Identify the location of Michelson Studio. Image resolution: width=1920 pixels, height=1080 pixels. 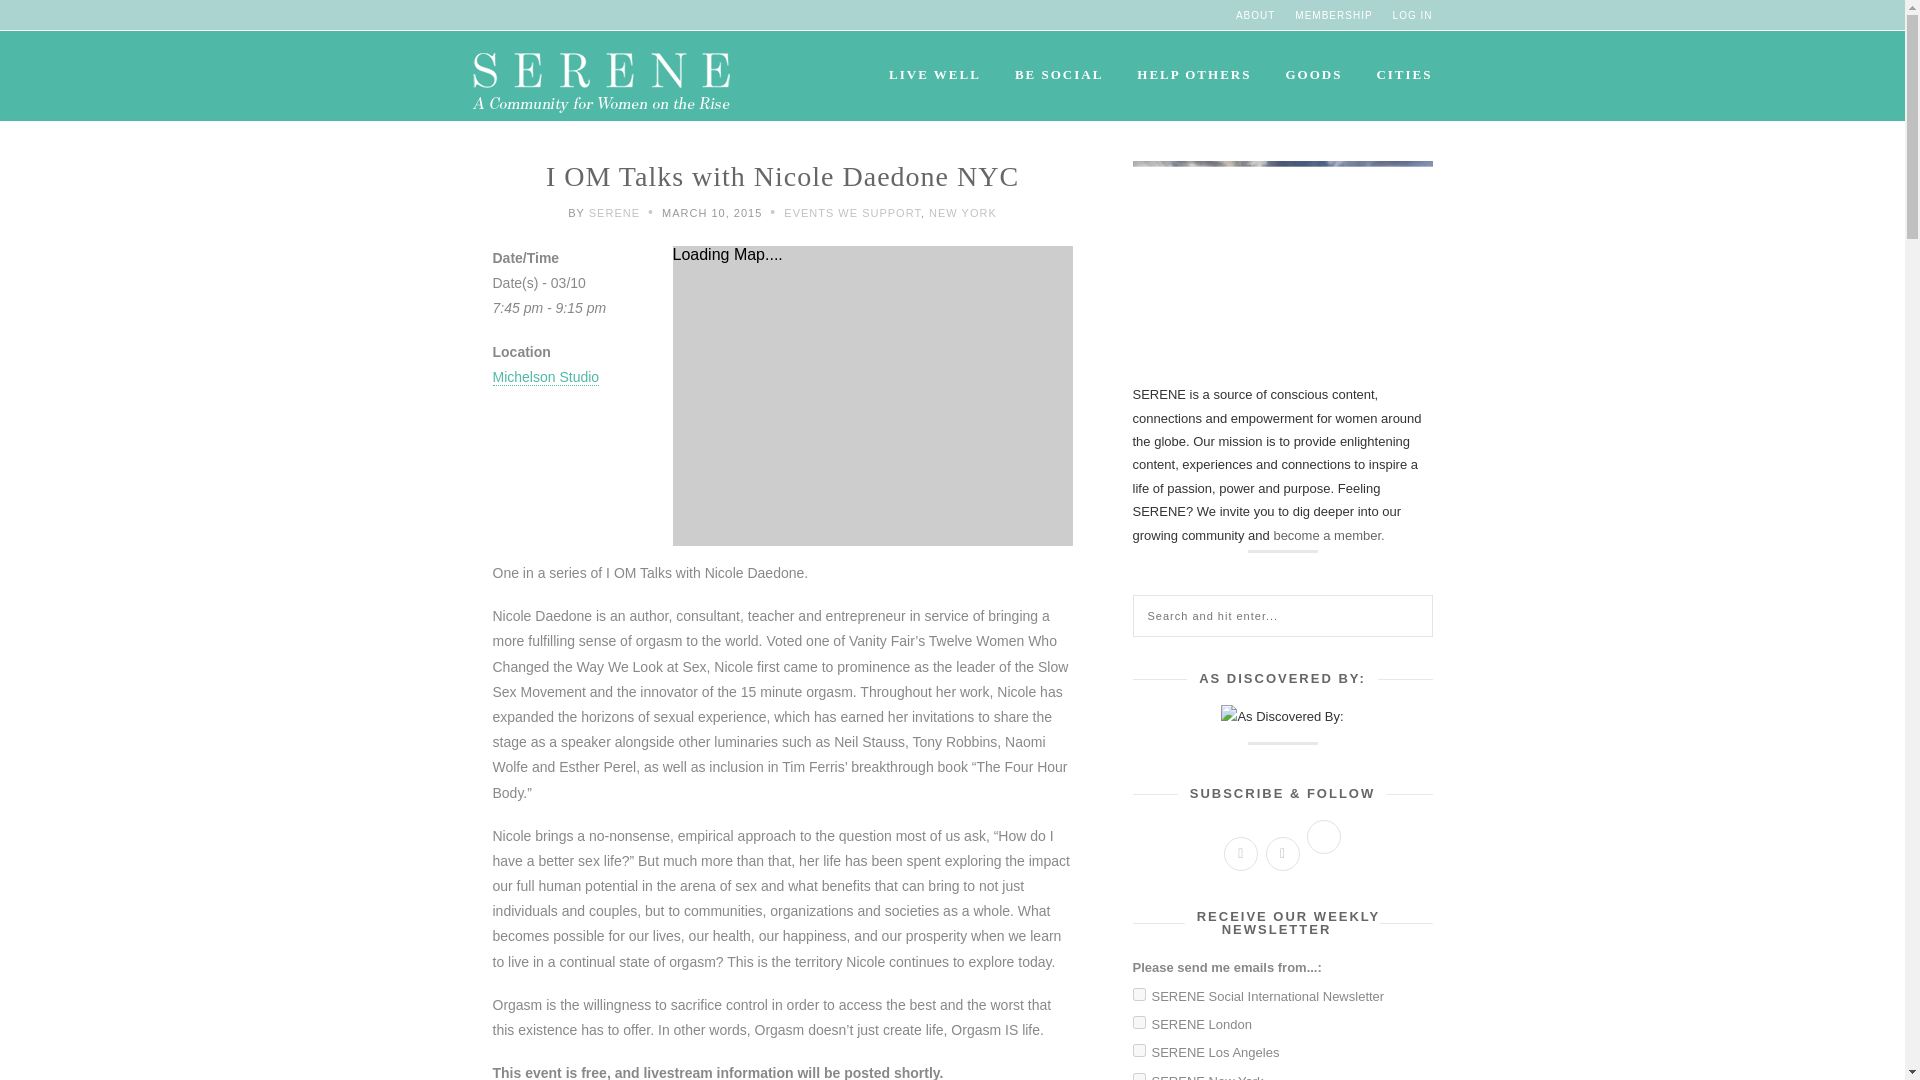
(545, 377).